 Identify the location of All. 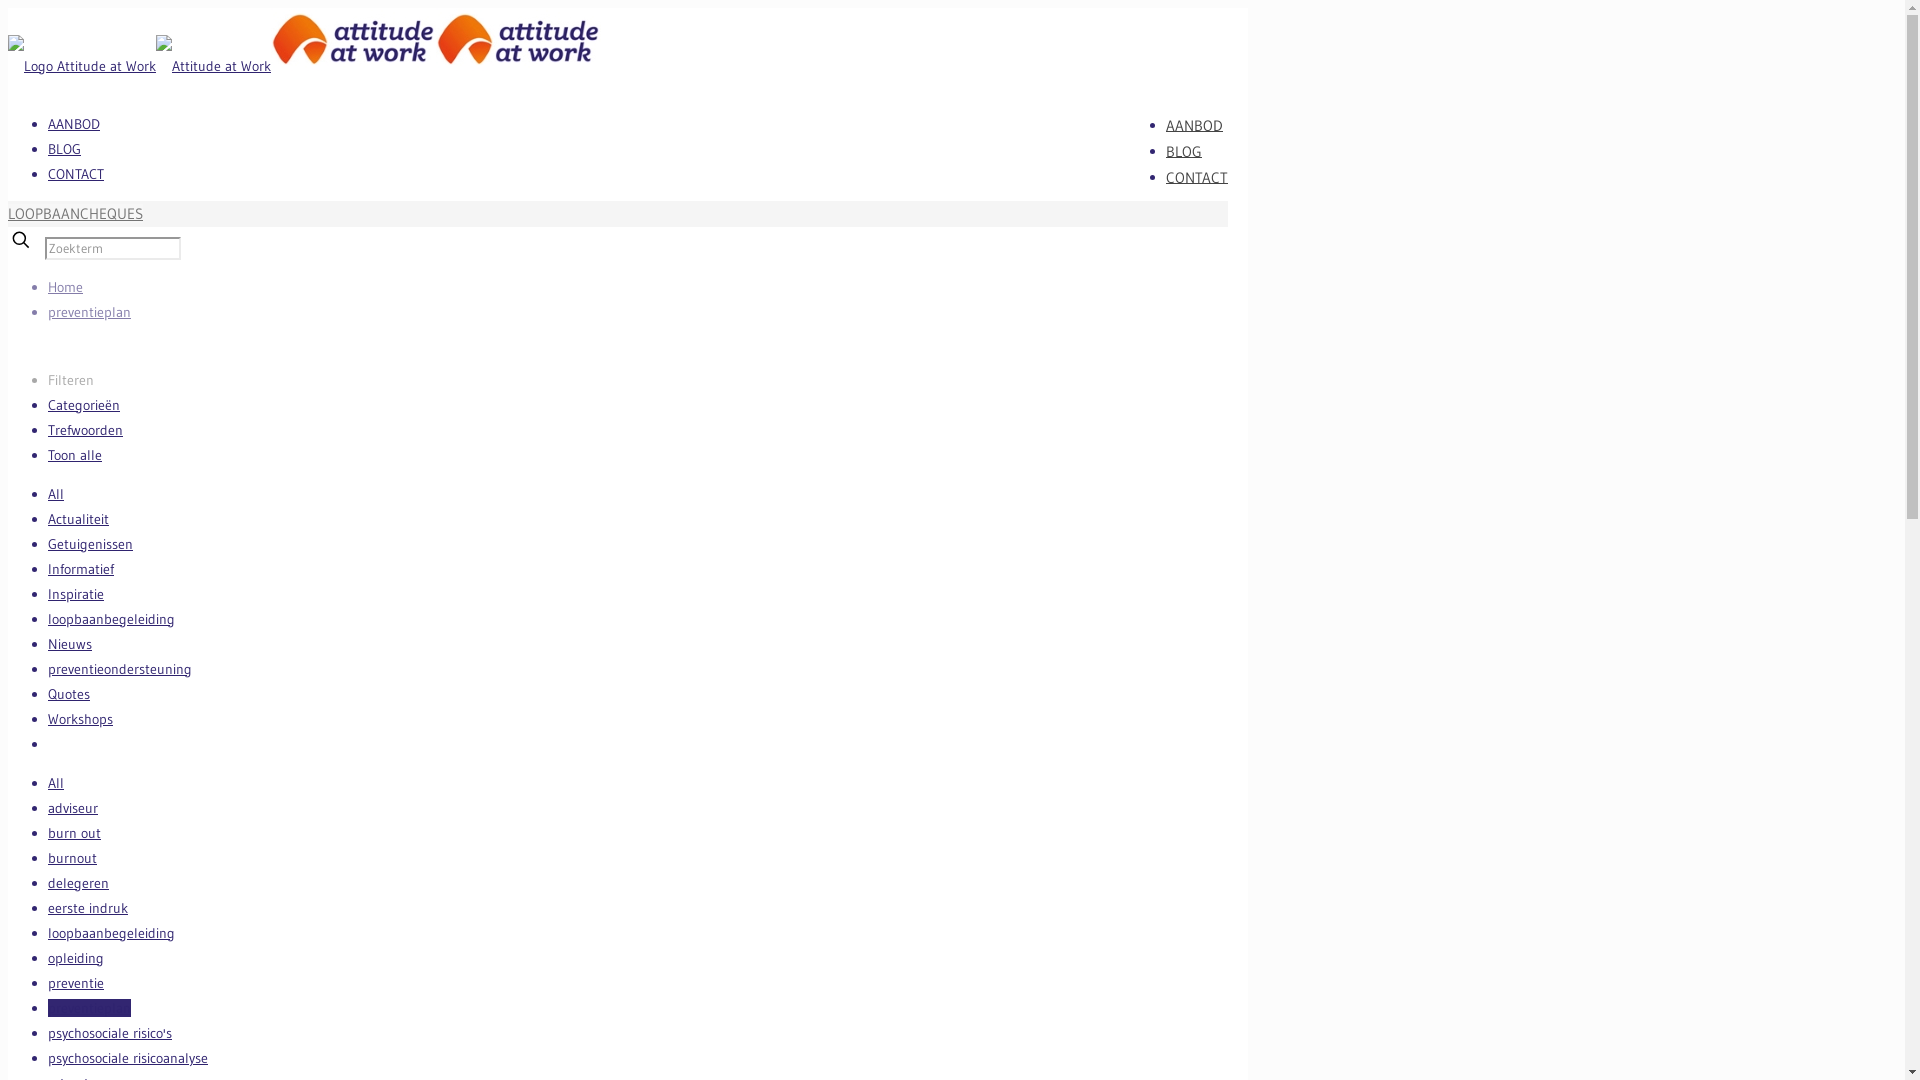
(56, 494).